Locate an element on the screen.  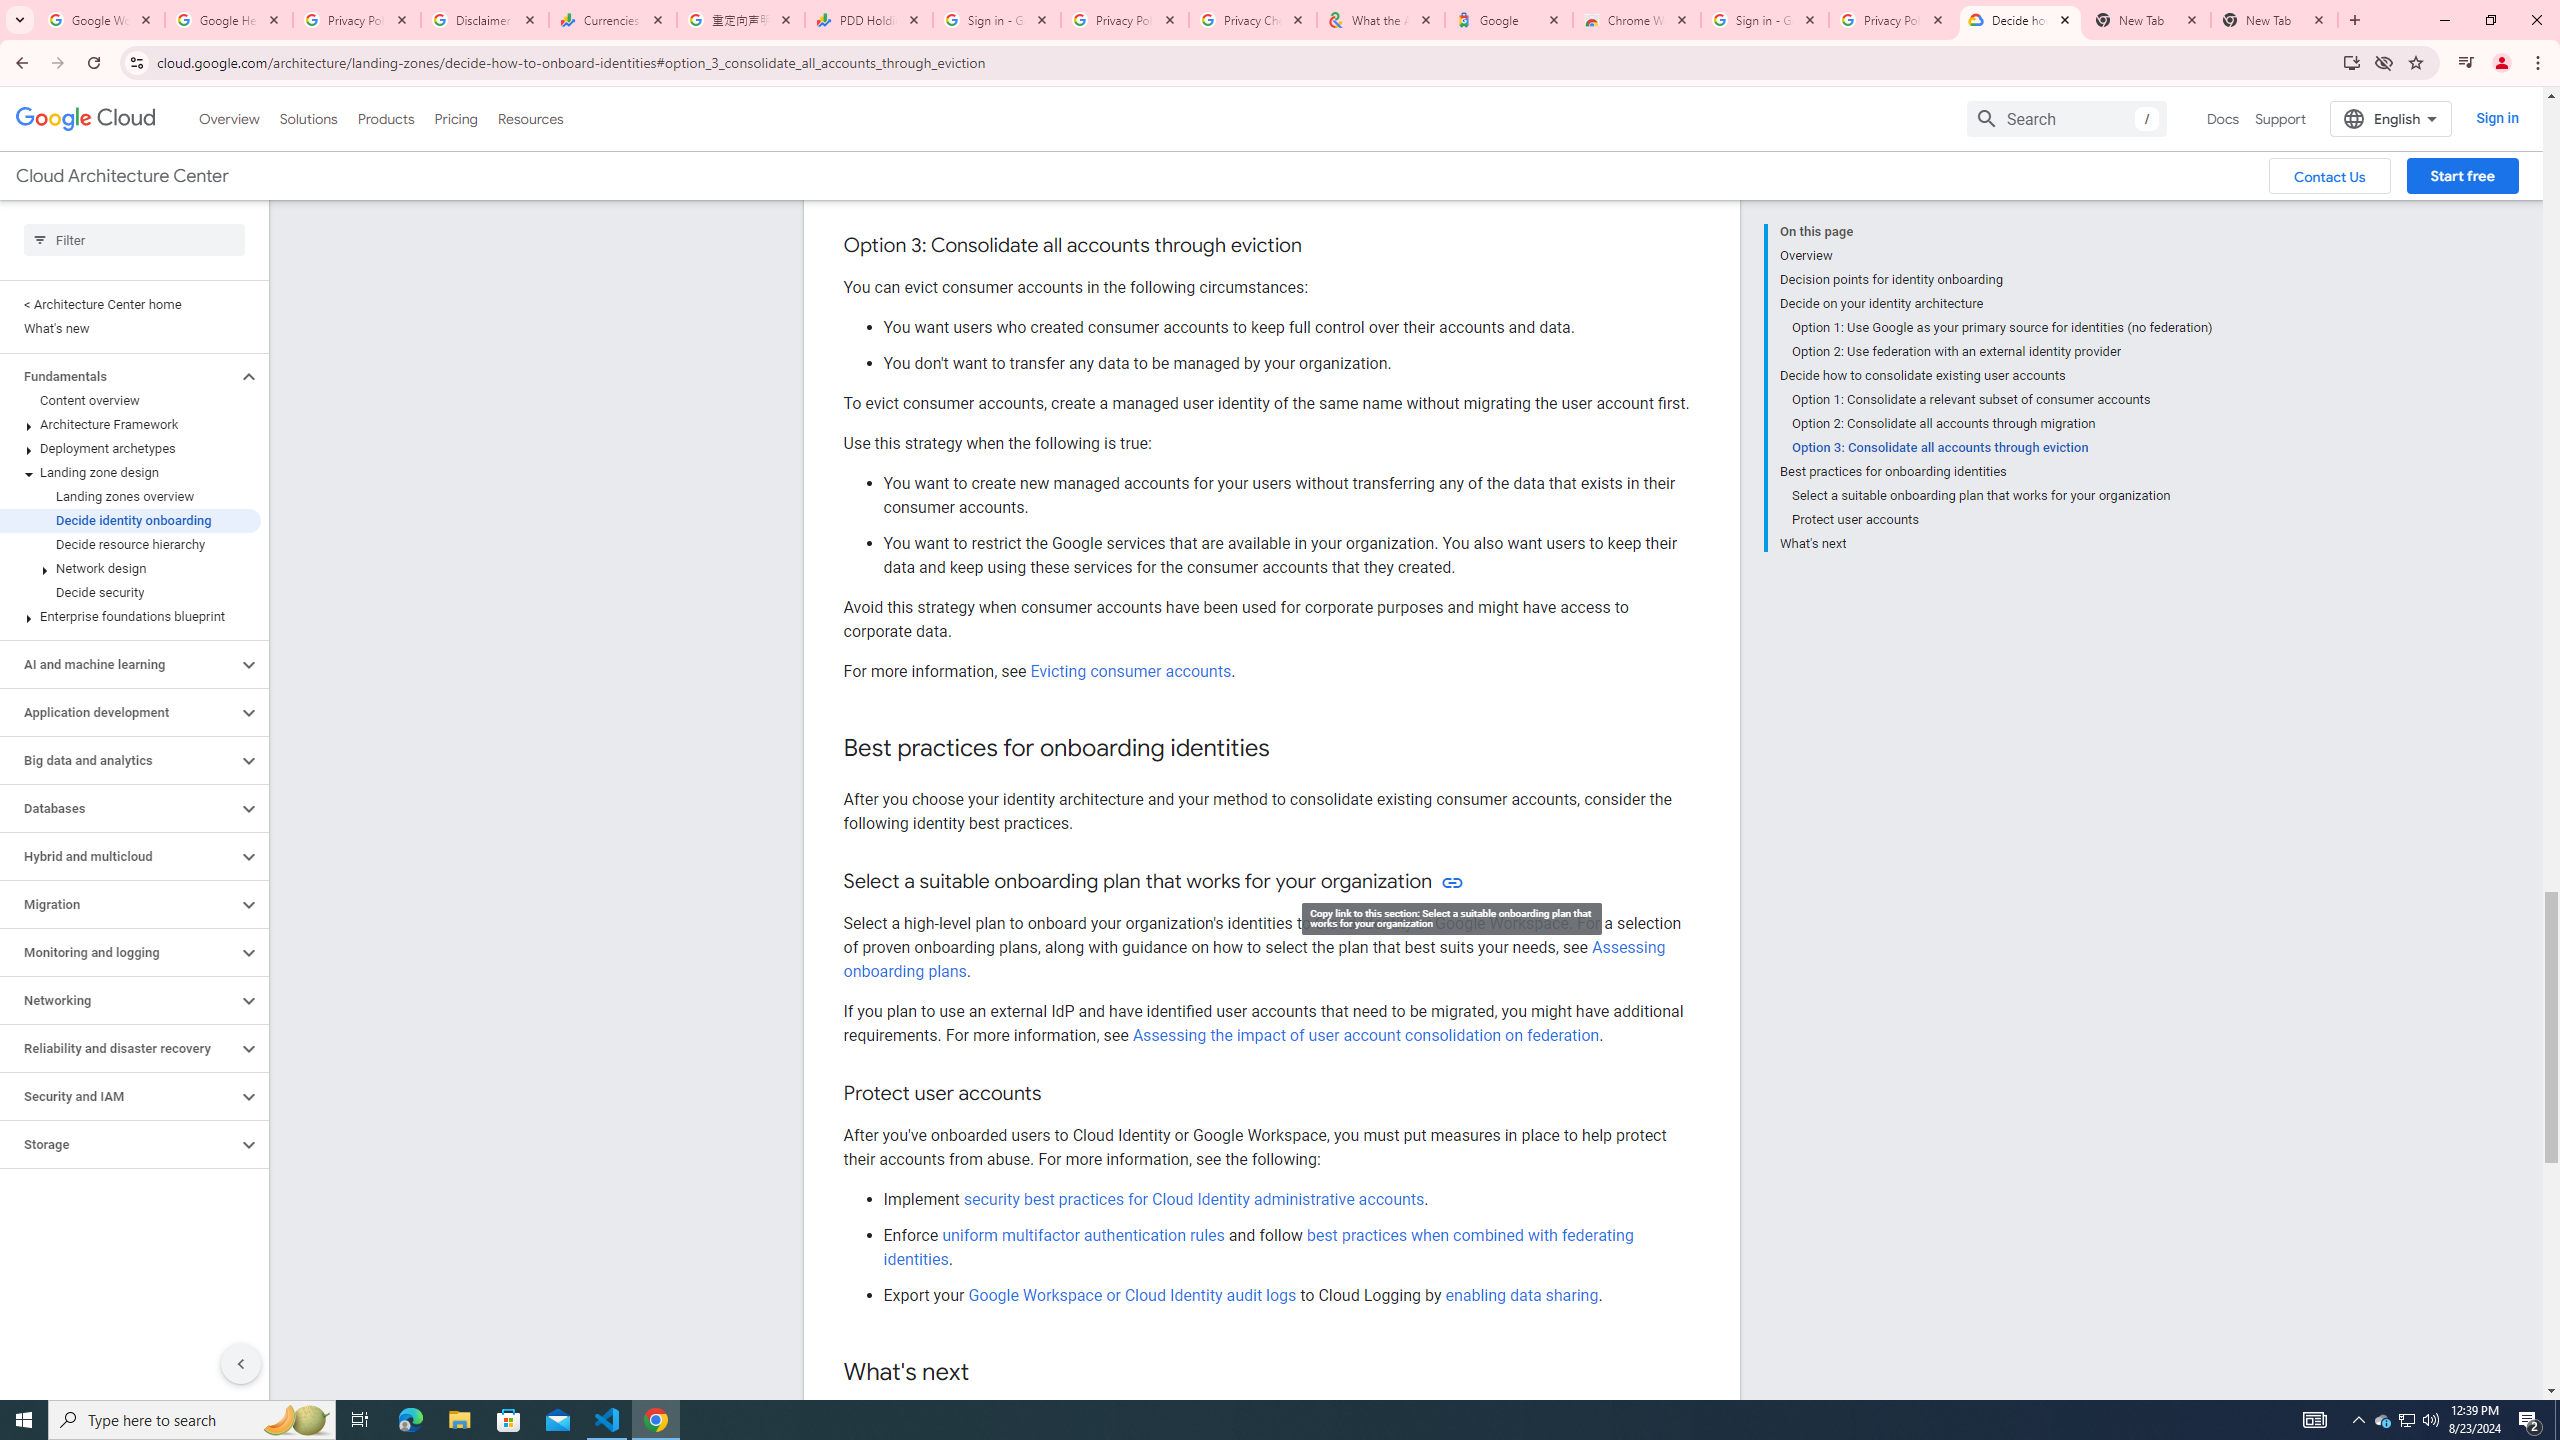
Currencies - Google Finance is located at coordinates (613, 20).